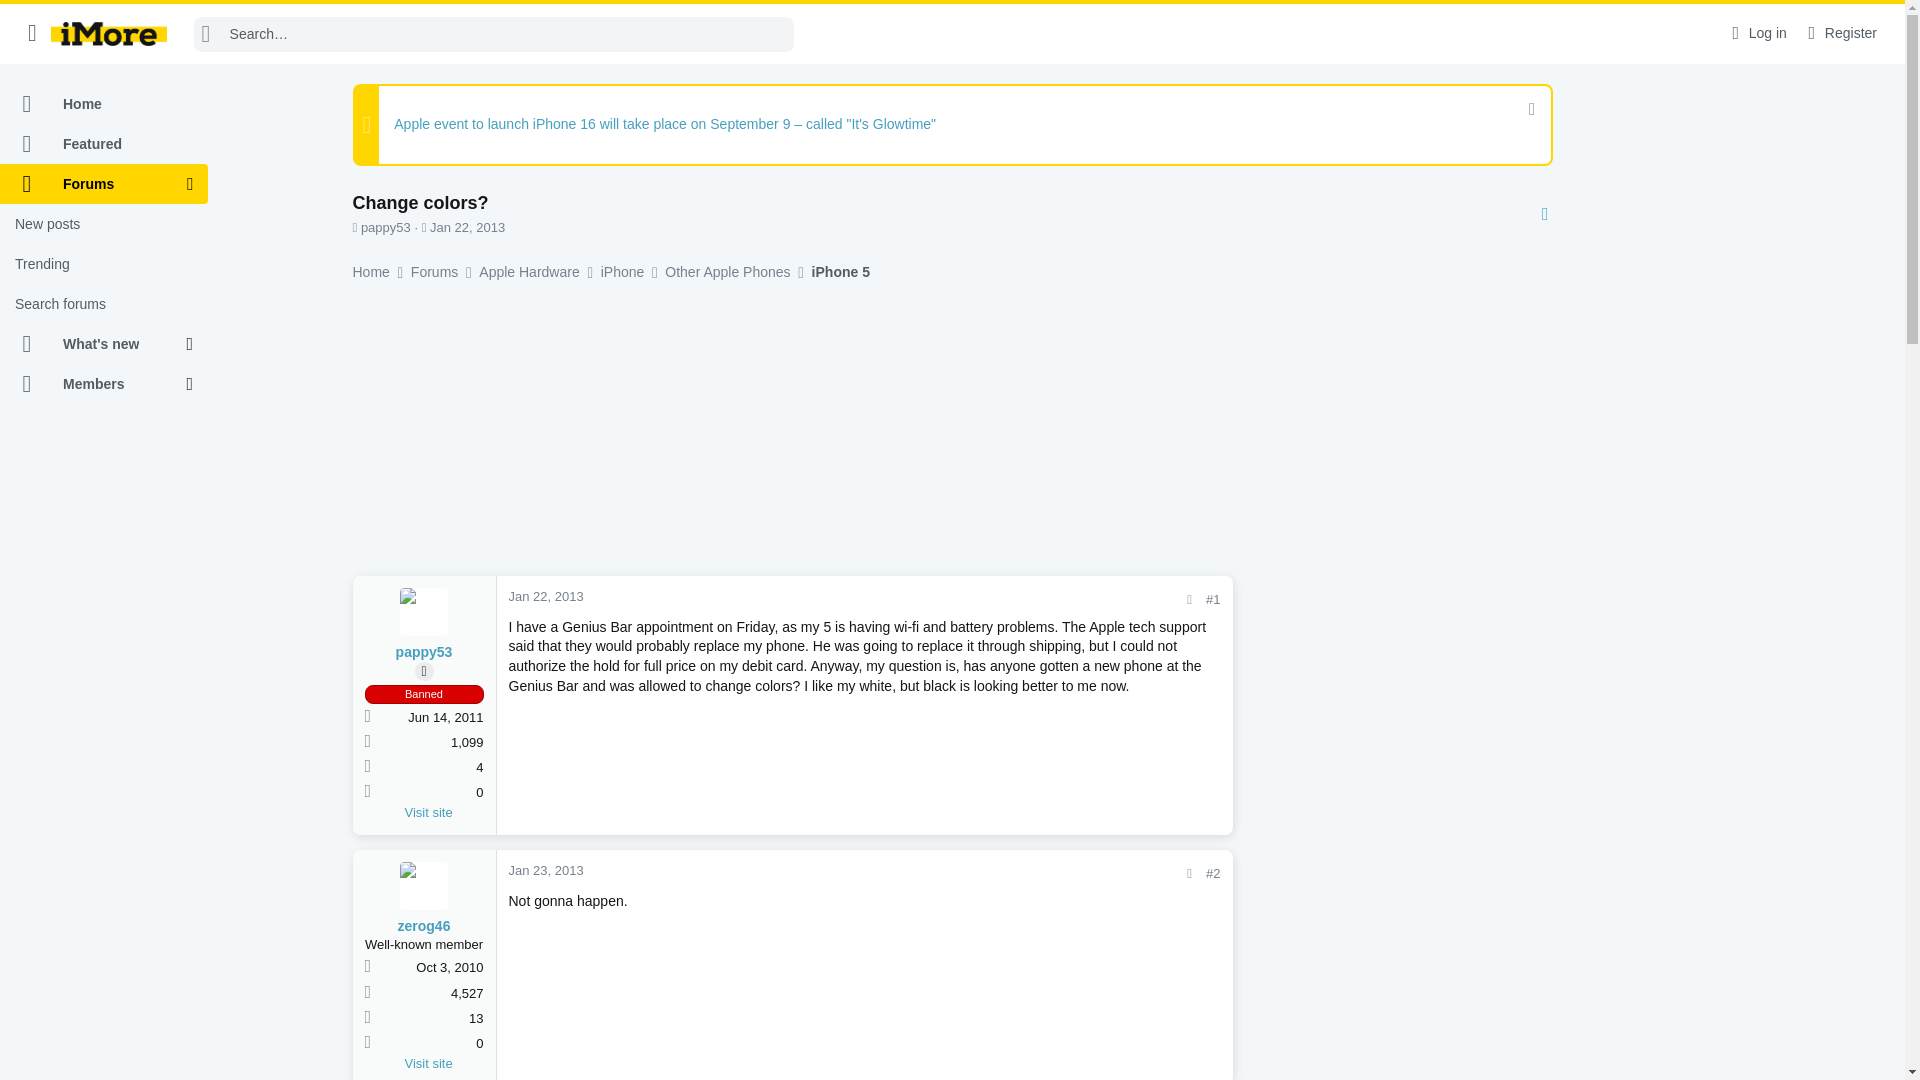  I want to click on Jan 22, 2013 at 11:38 PM, so click(467, 228).